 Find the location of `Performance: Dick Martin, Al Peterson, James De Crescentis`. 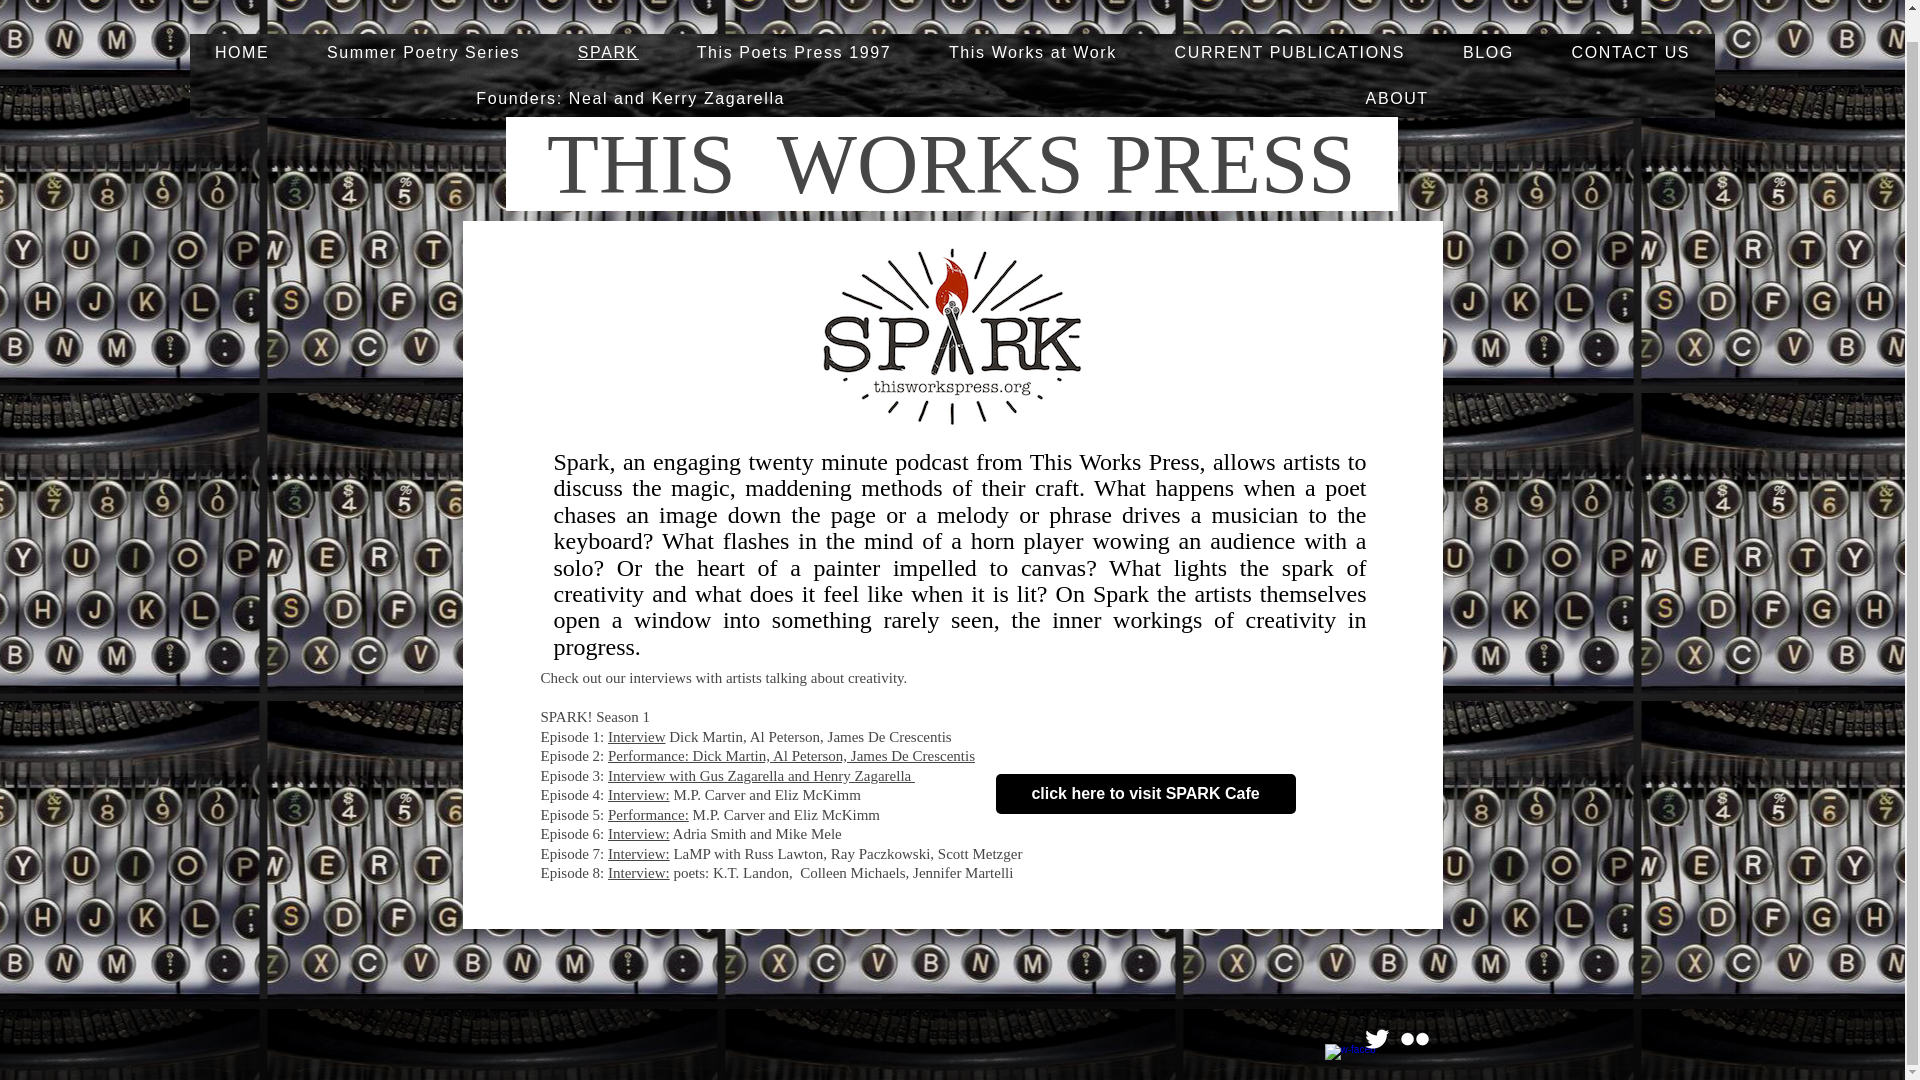

Performance: Dick Martin, Al Peterson, James De Crescentis is located at coordinates (792, 756).